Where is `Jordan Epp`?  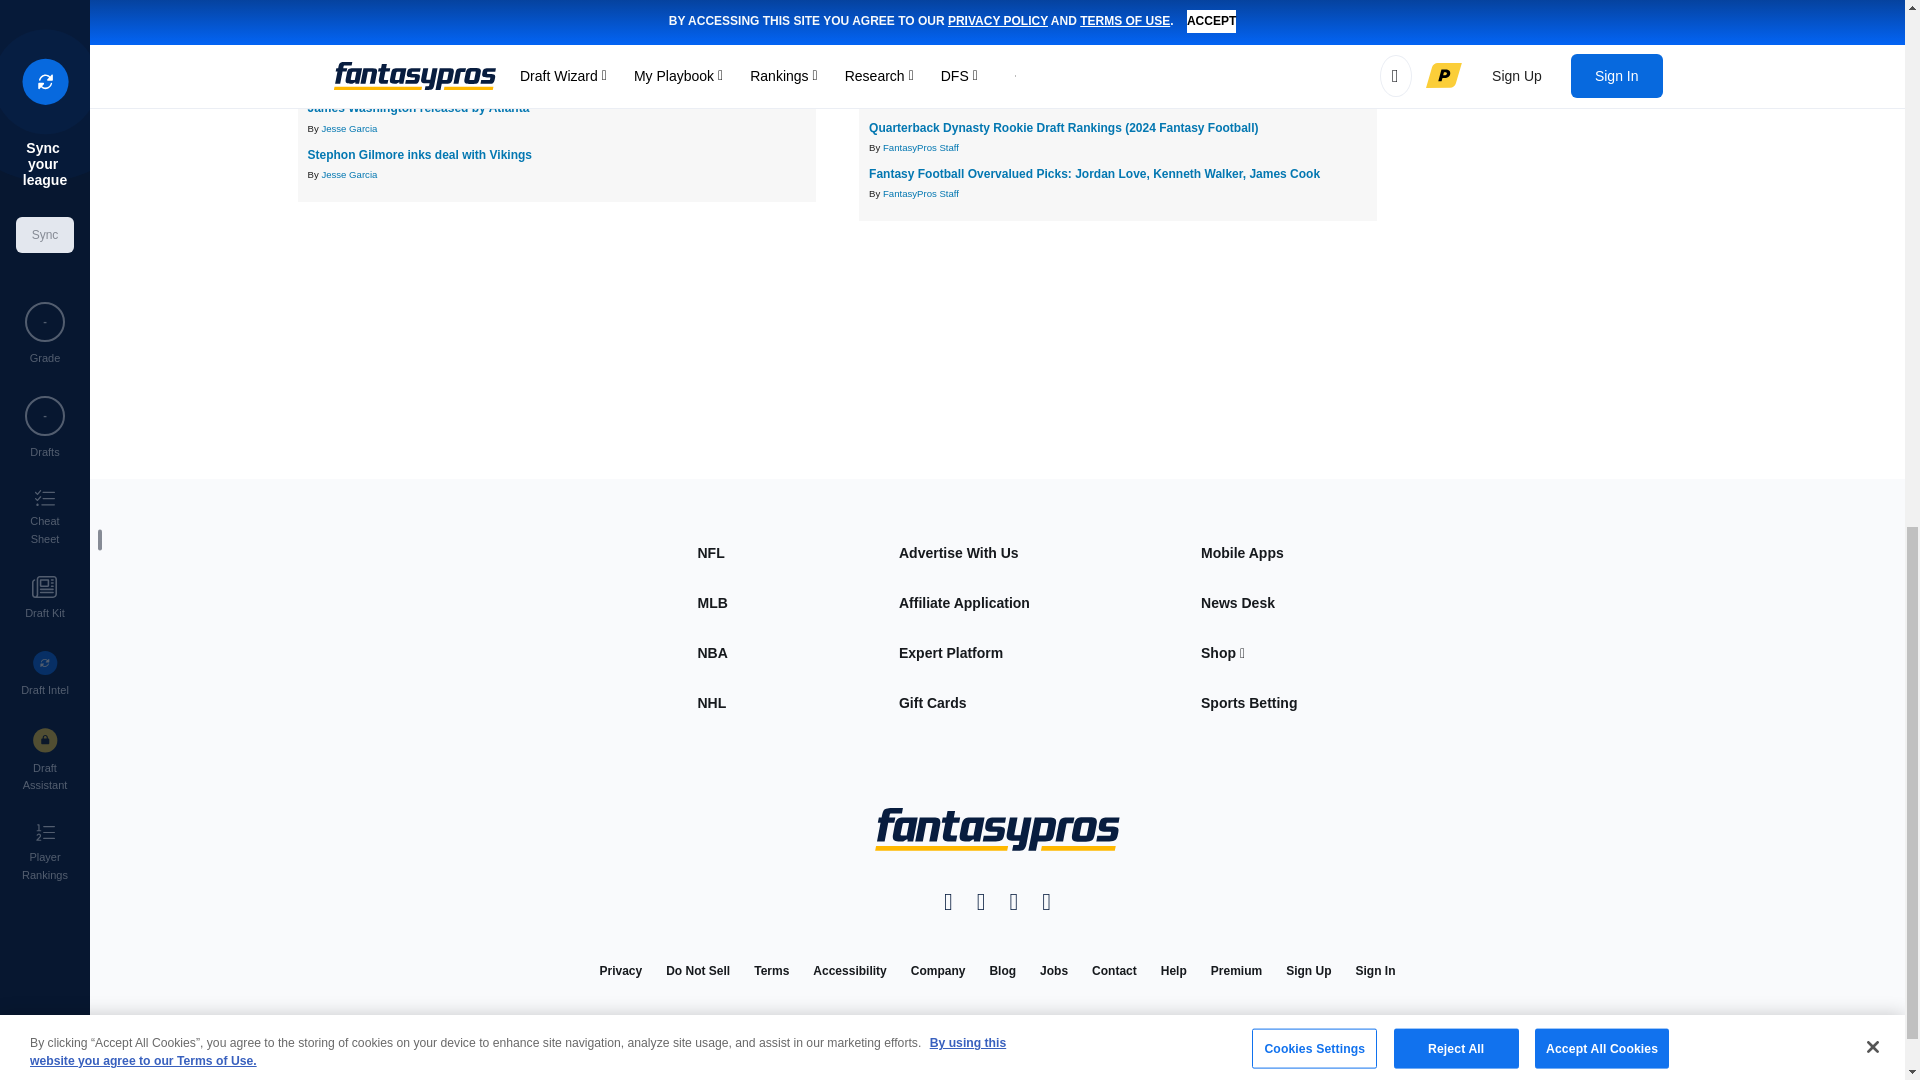
Jordan Epp is located at coordinates (345, 36).